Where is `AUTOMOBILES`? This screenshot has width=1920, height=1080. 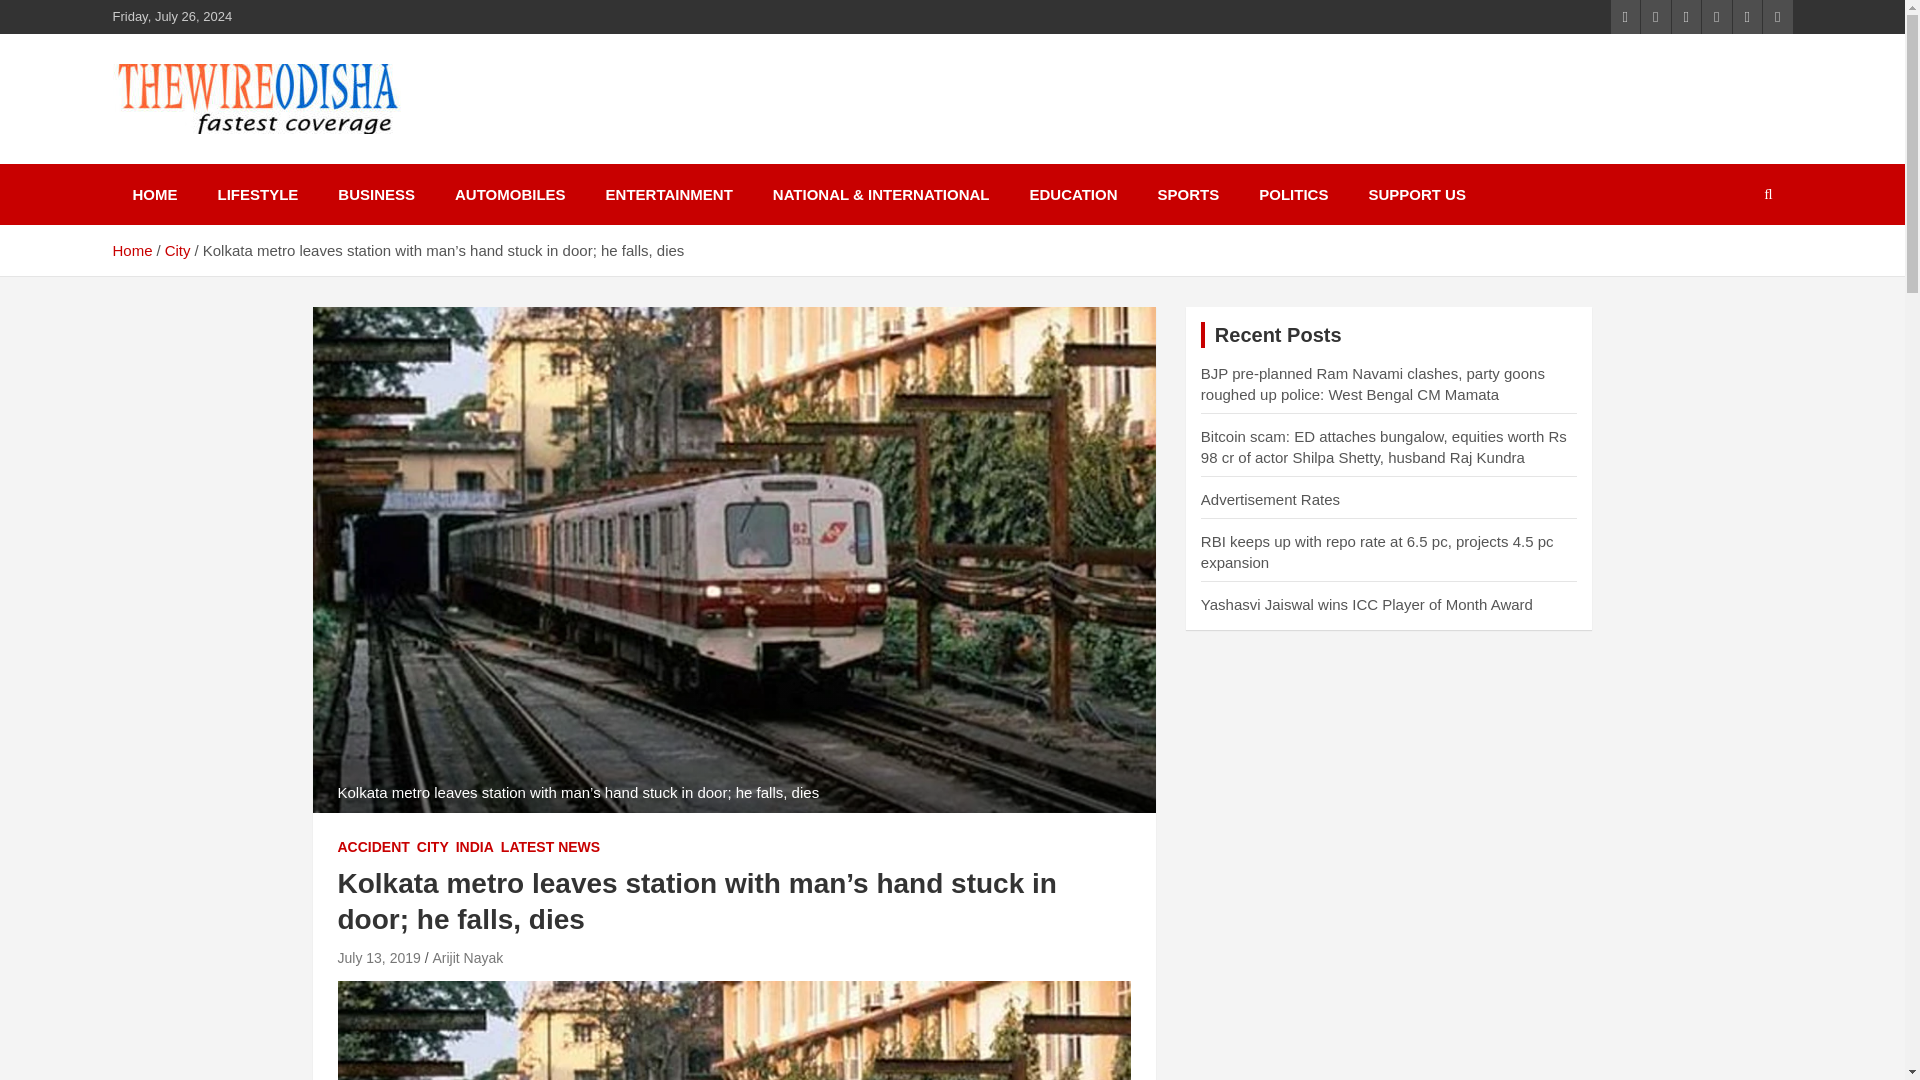
AUTOMOBILES is located at coordinates (510, 194).